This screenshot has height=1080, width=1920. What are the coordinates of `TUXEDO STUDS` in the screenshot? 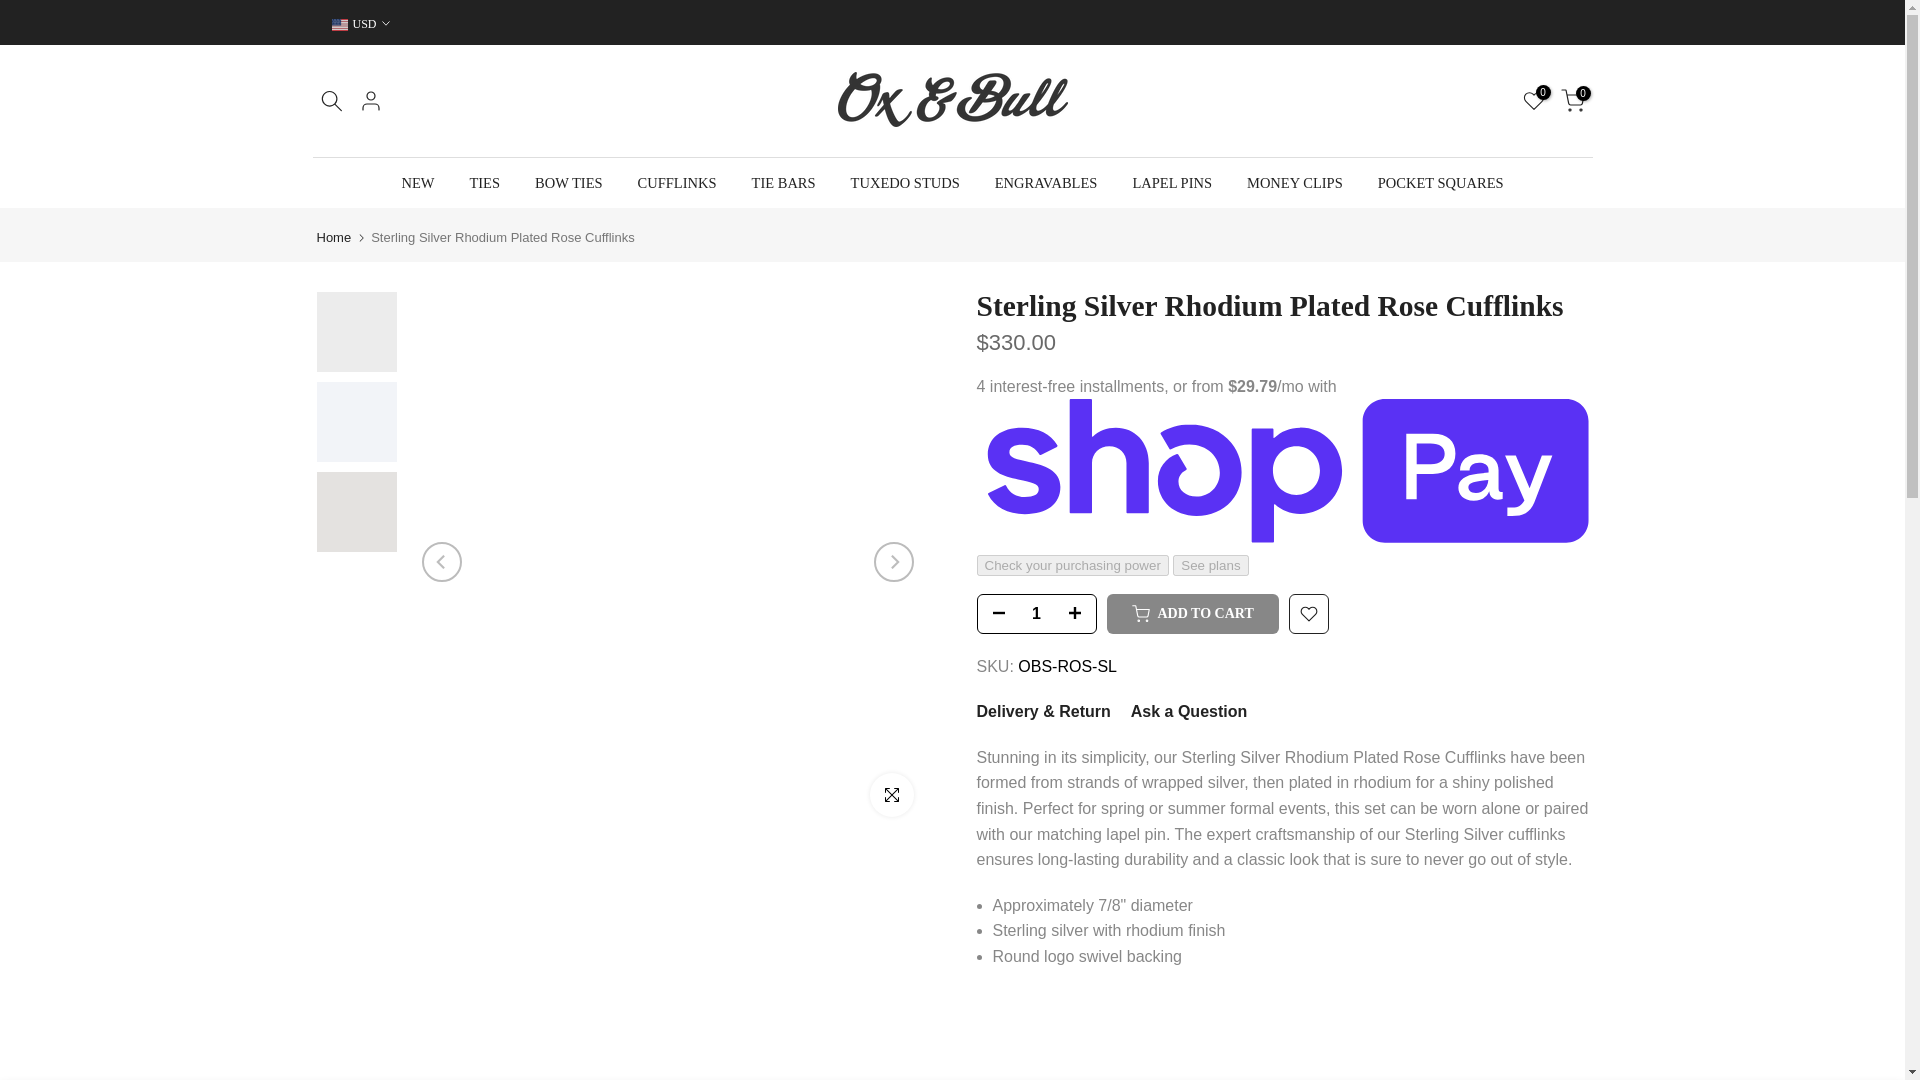 It's located at (905, 182).